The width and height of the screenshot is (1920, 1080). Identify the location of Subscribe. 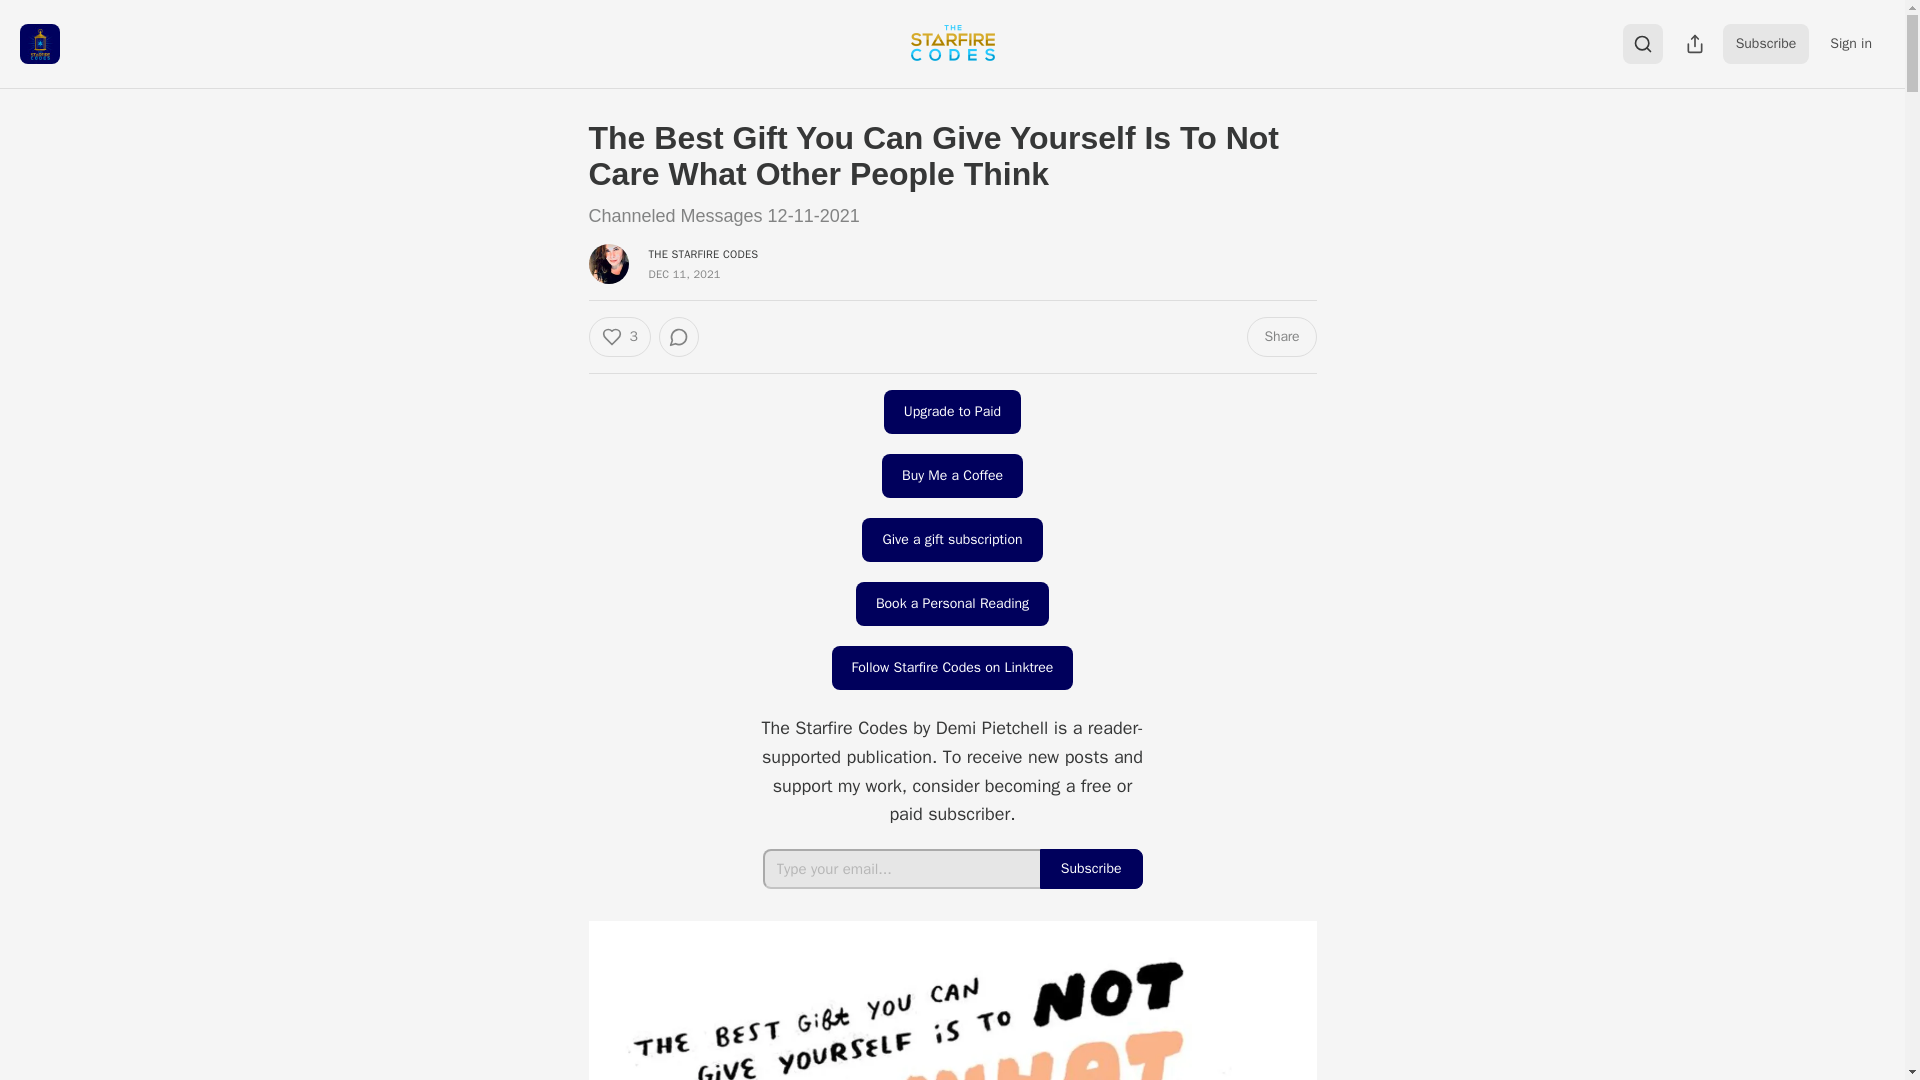
(1091, 868).